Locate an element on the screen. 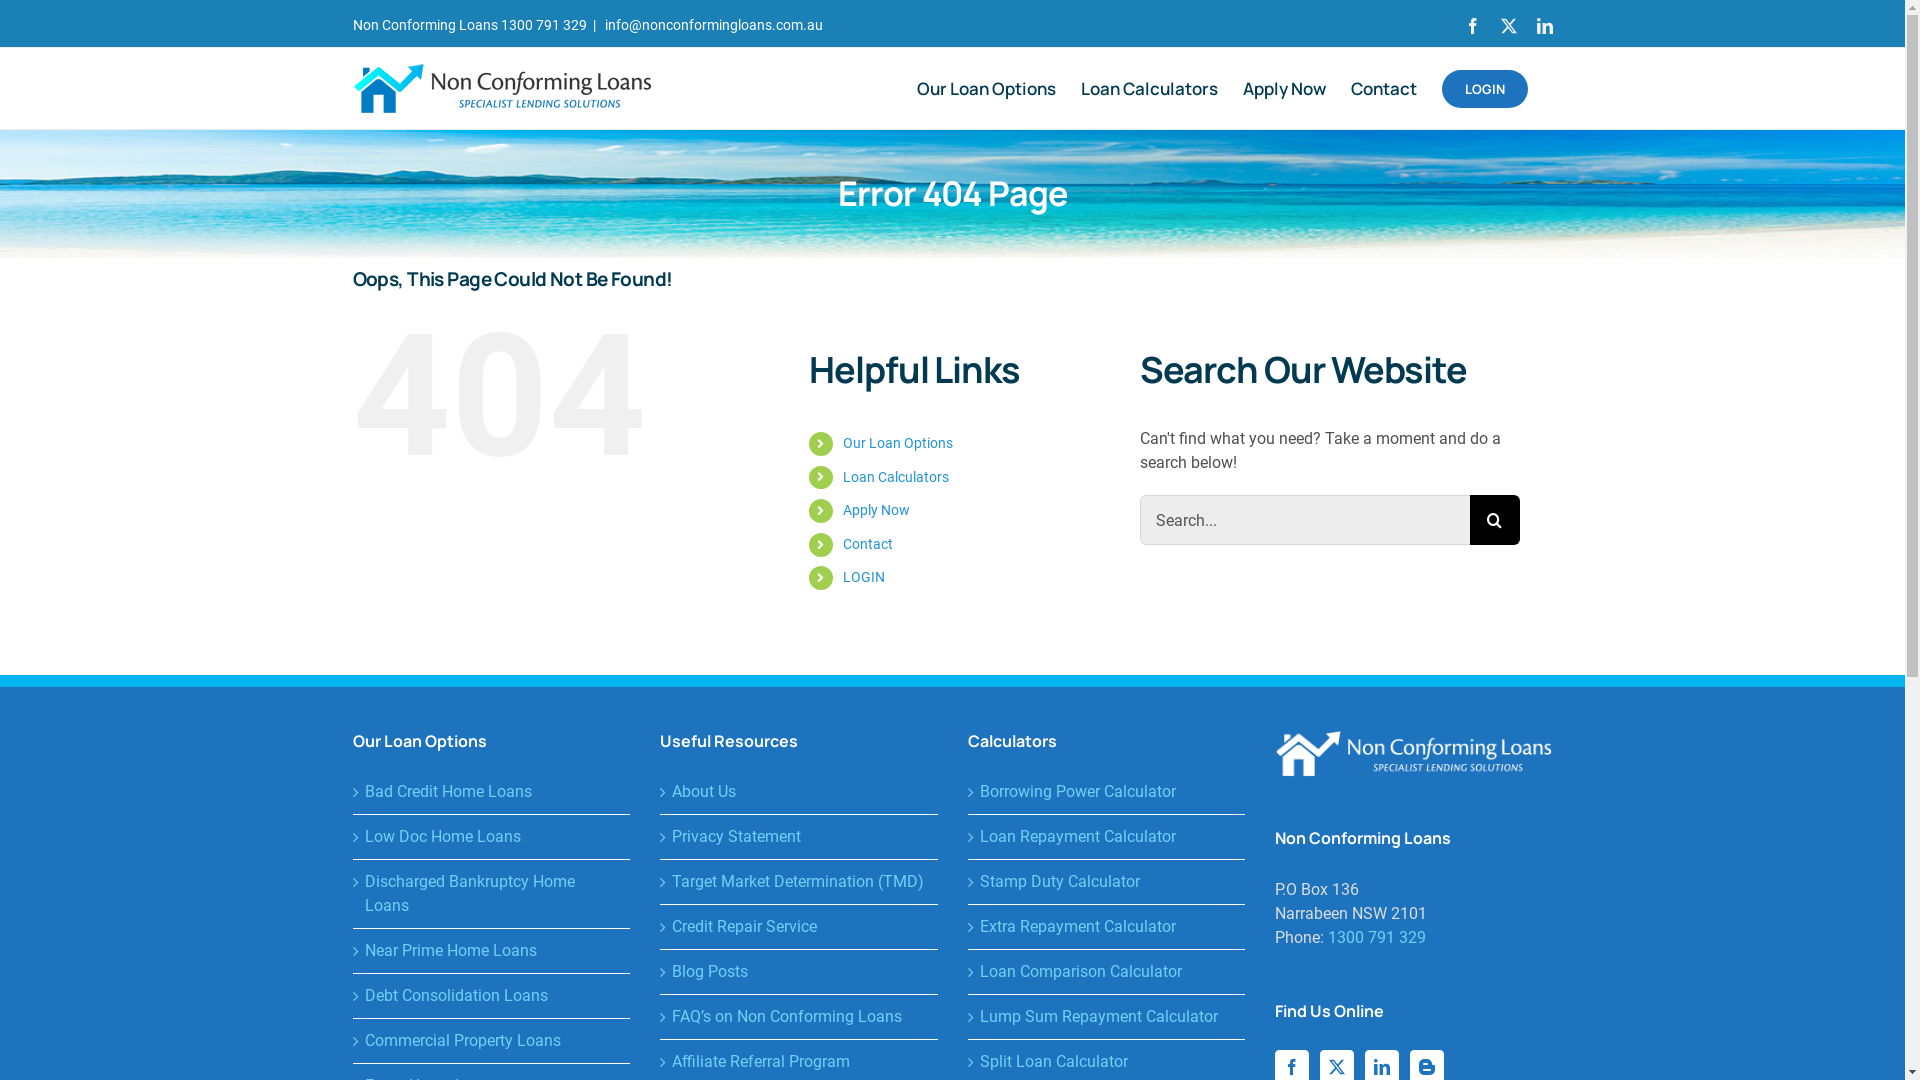  Loan Calculators is located at coordinates (1148, 88).